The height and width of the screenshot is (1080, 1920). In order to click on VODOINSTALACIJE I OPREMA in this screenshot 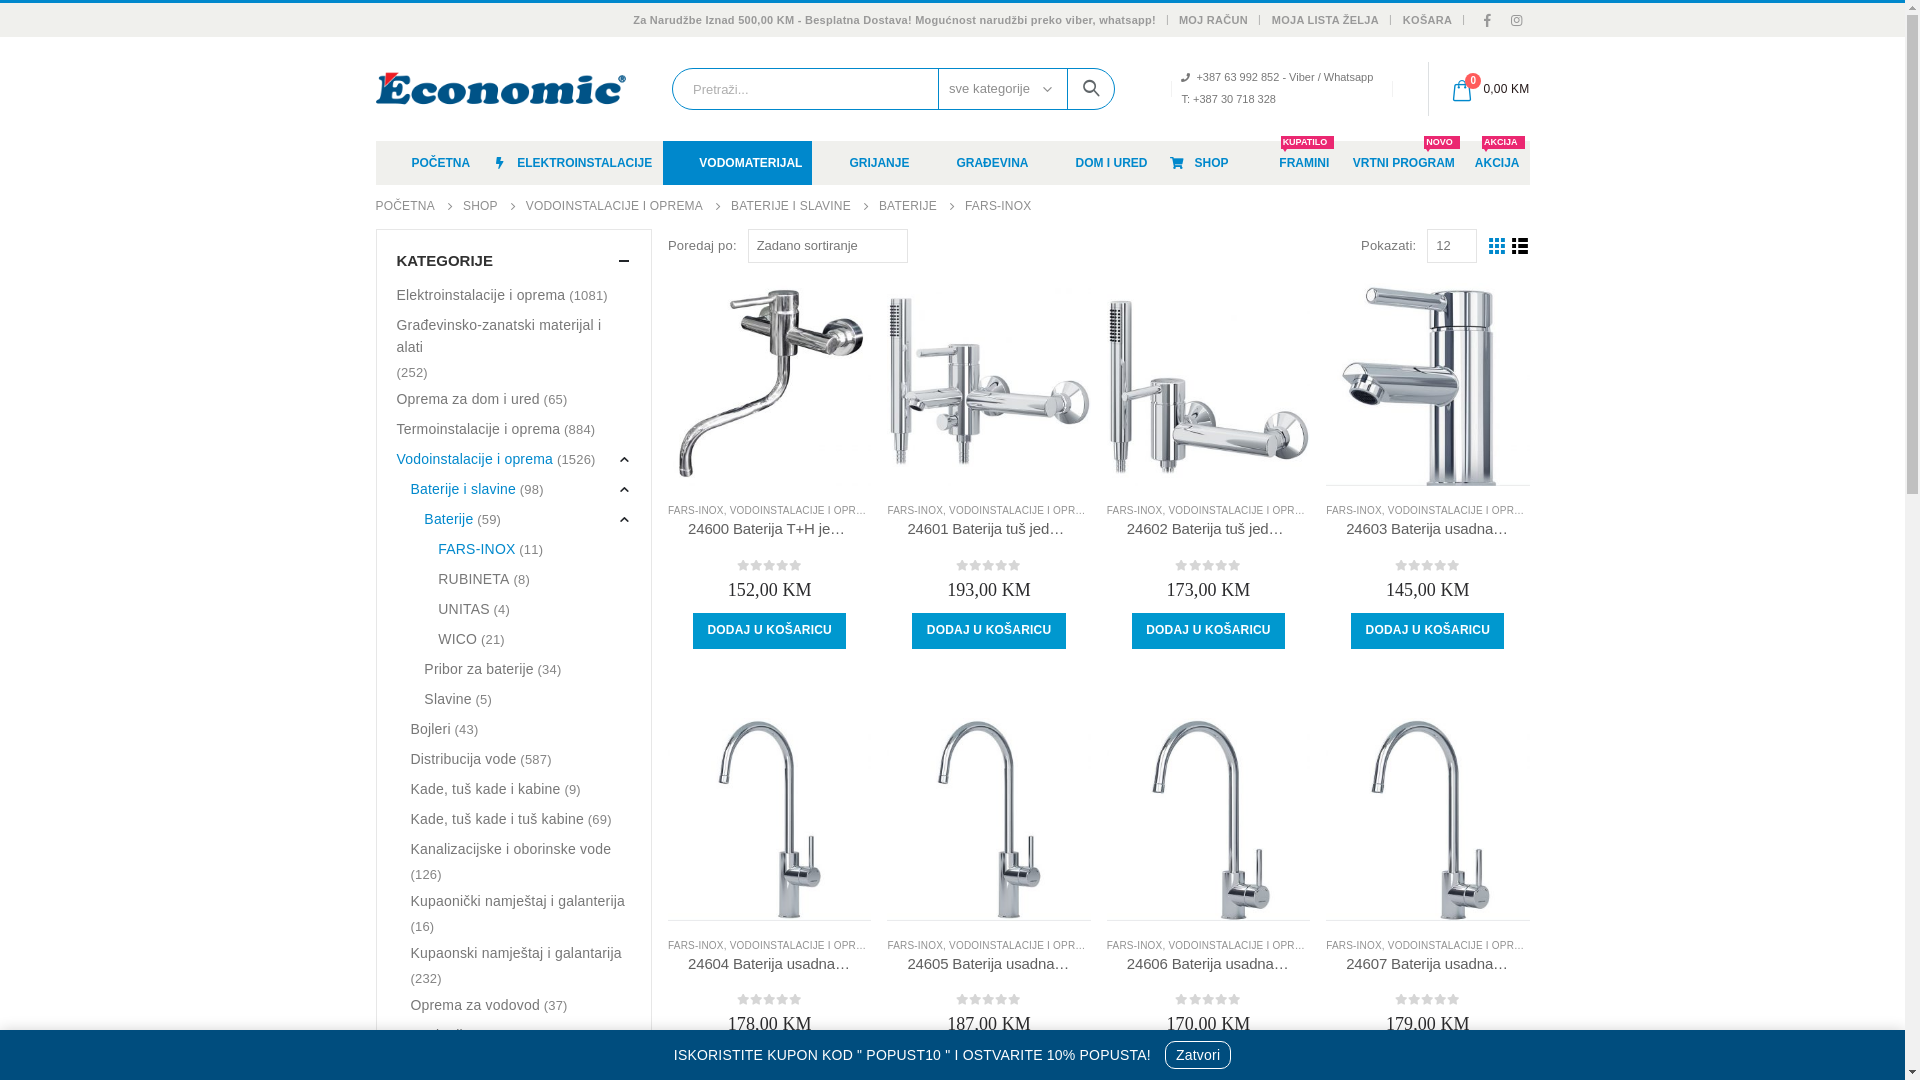, I will do `click(1462, 946)`.